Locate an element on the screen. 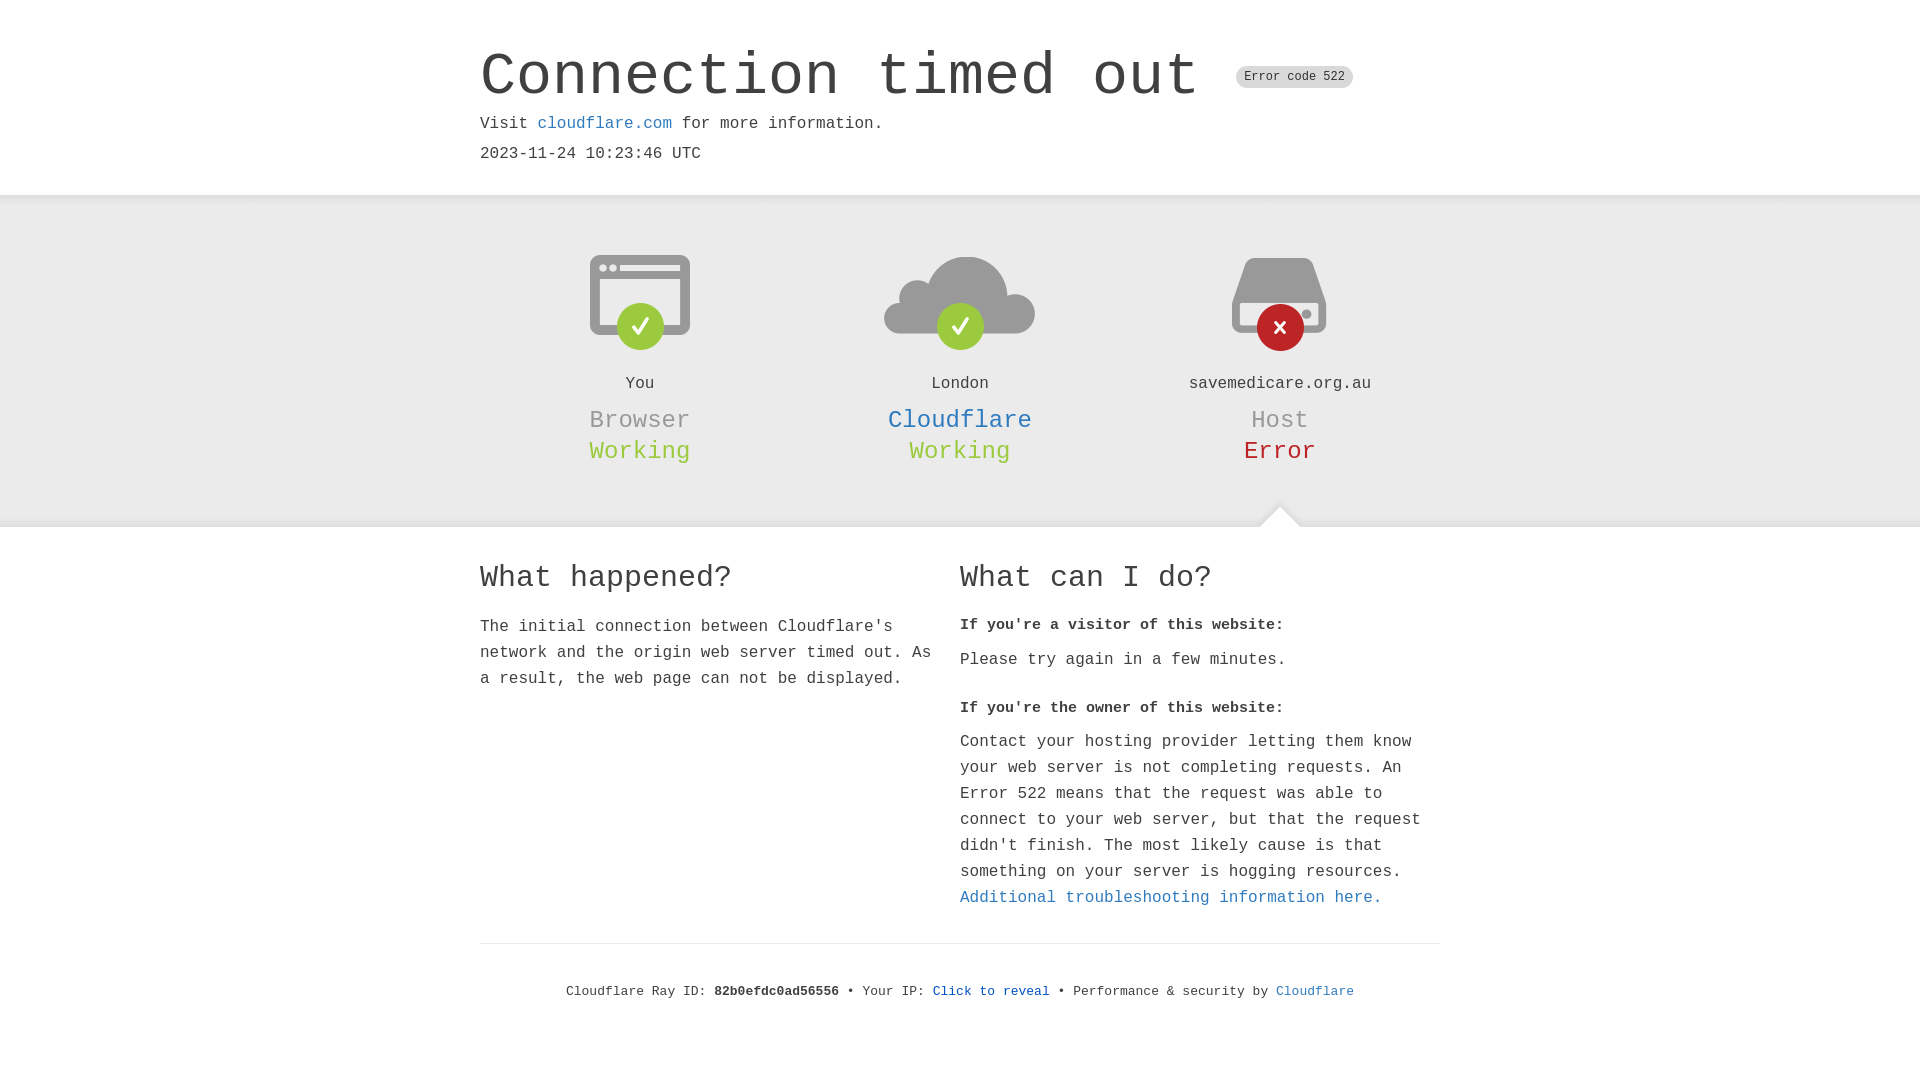  Additional troubleshooting information here. is located at coordinates (1171, 898).